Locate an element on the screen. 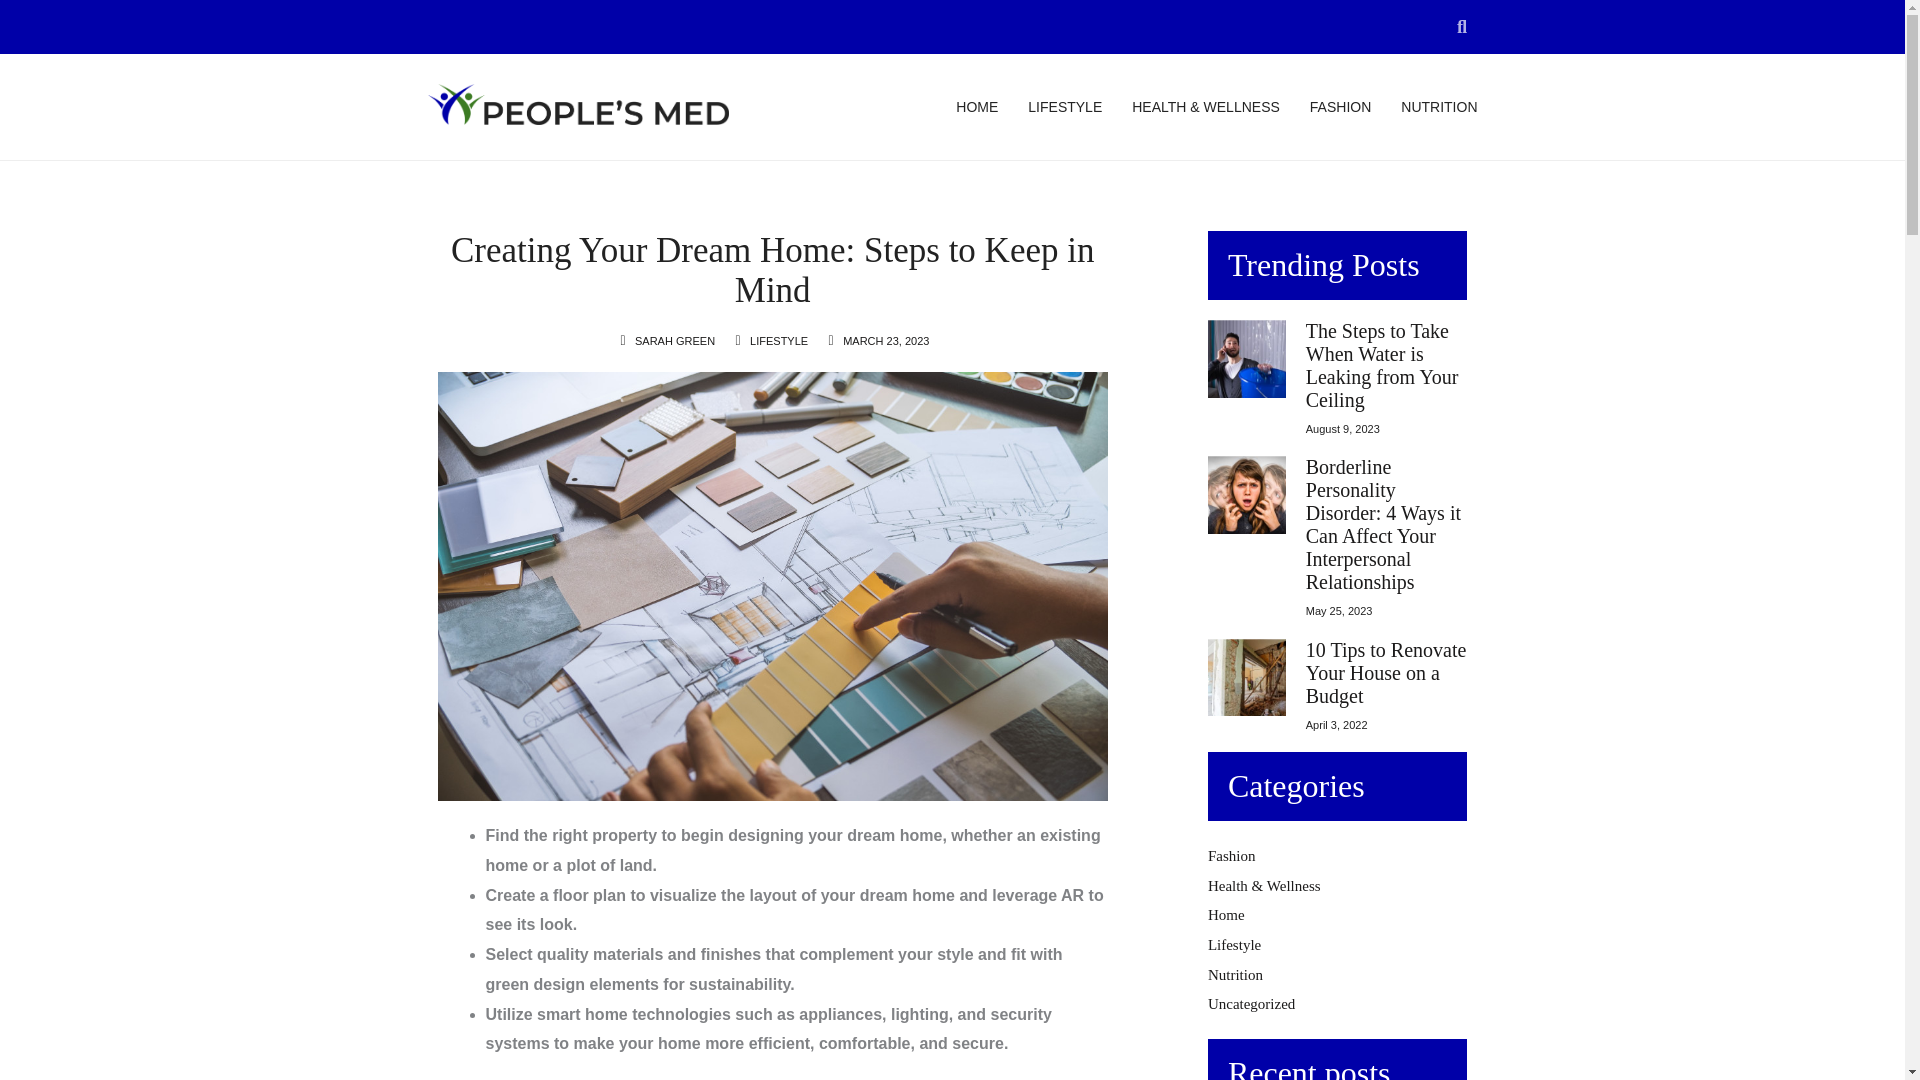  HOME is located at coordinates (977, 106).